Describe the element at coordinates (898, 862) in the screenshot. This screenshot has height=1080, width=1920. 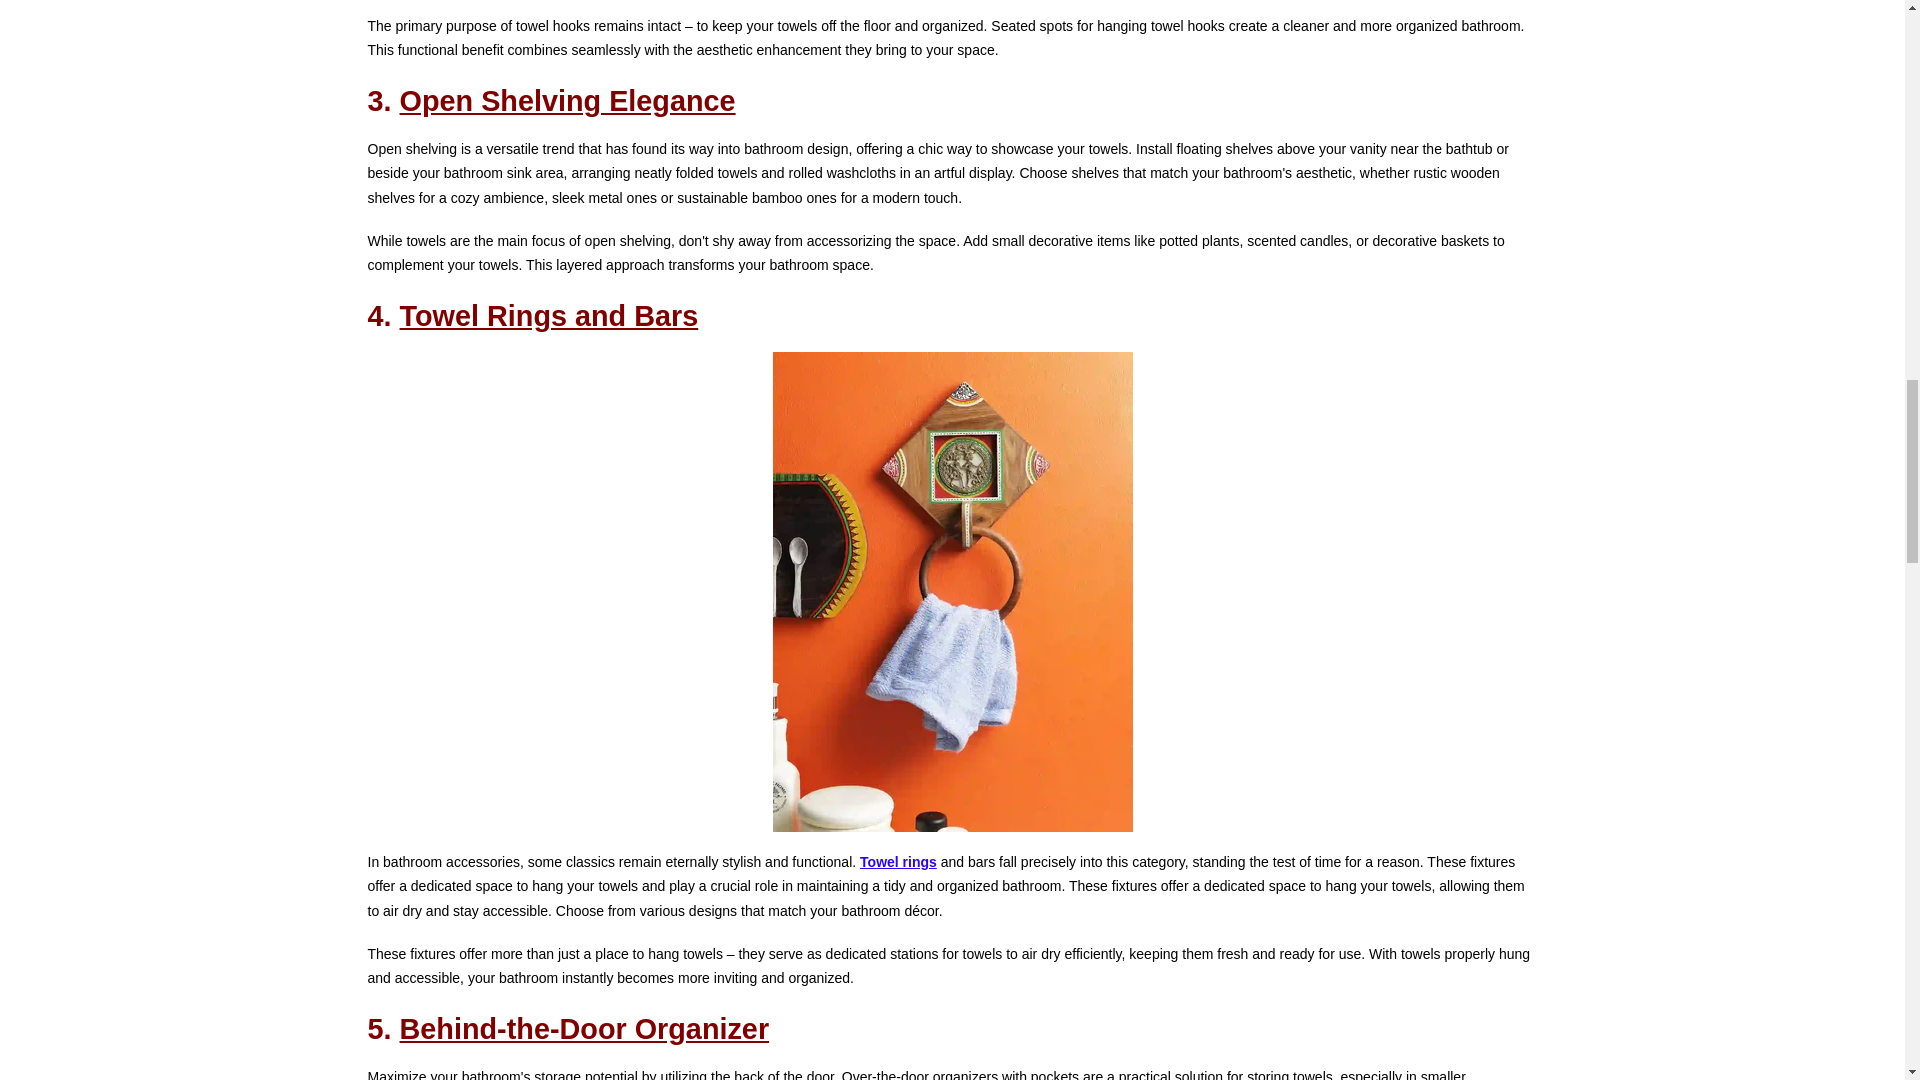
I see `Towel Rings` at that location.